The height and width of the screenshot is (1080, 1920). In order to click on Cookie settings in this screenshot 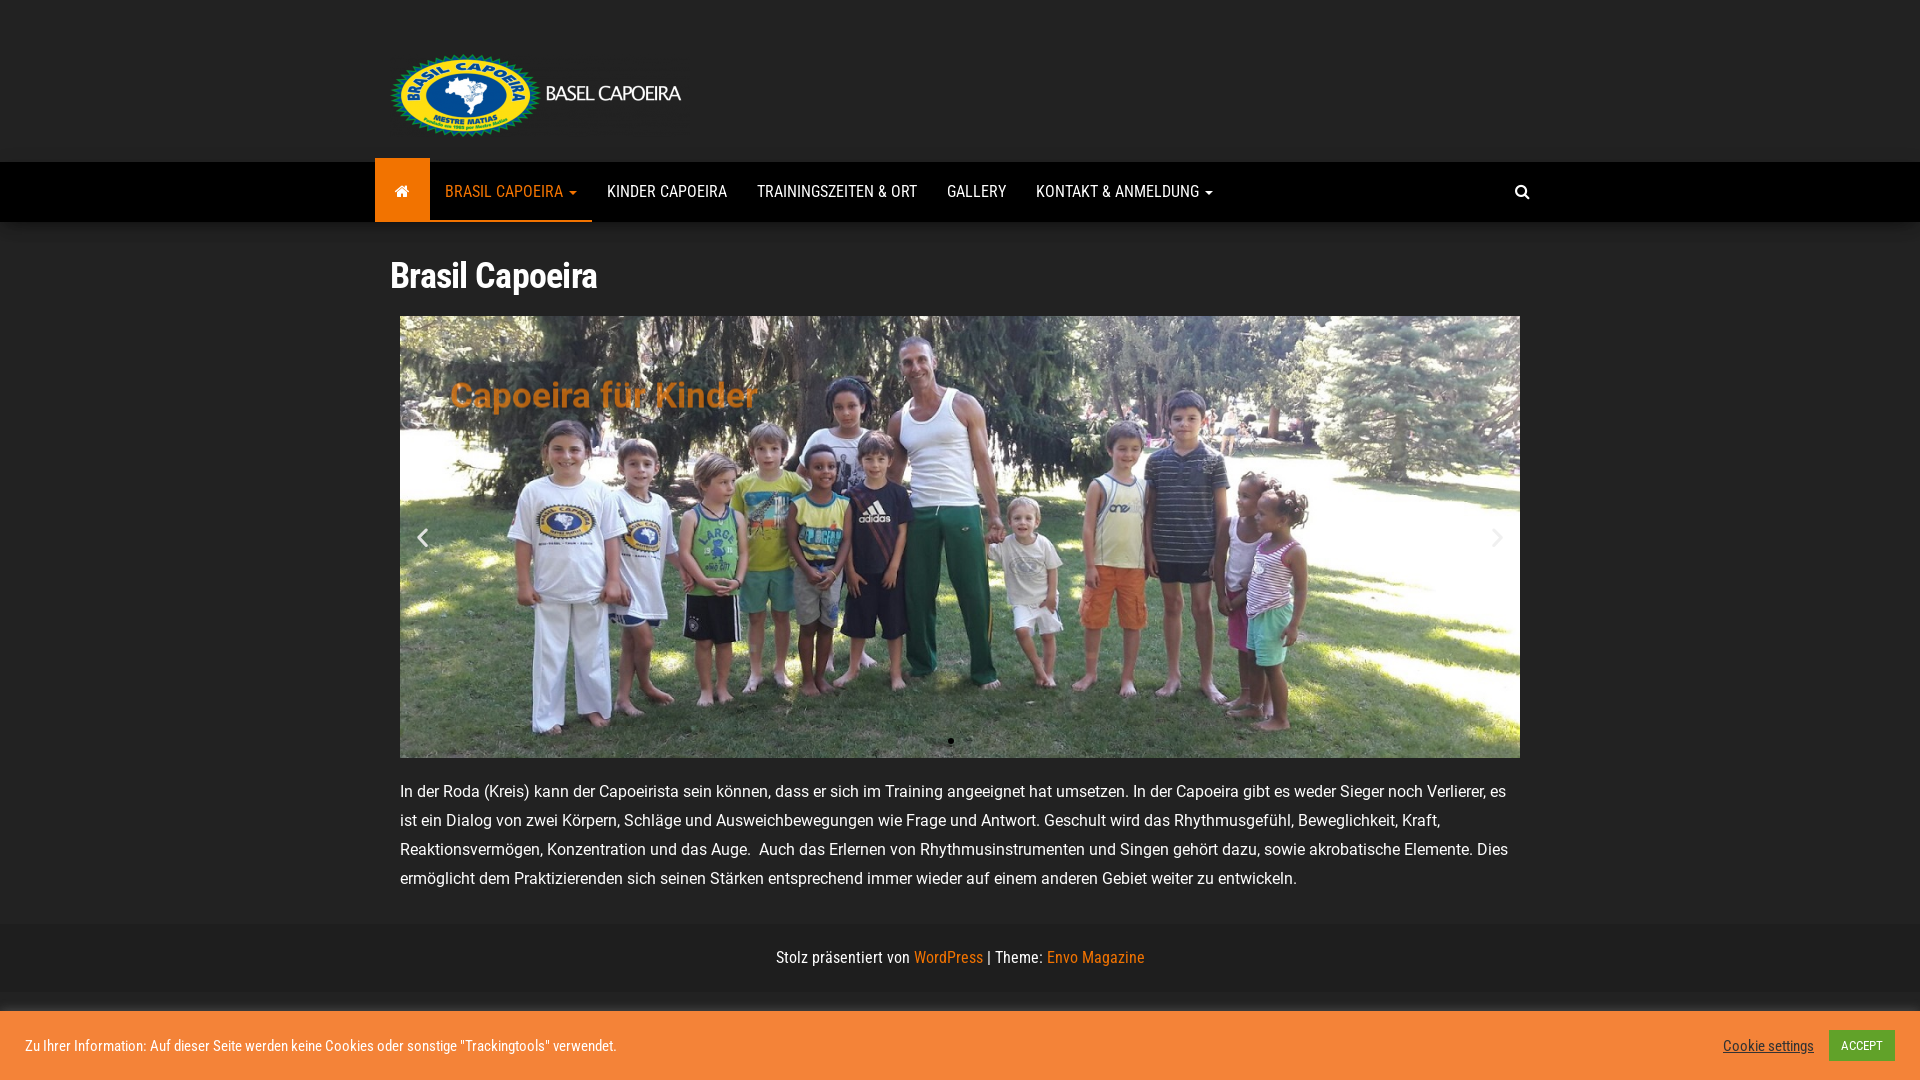, I will do `click(1768, 1045)`.